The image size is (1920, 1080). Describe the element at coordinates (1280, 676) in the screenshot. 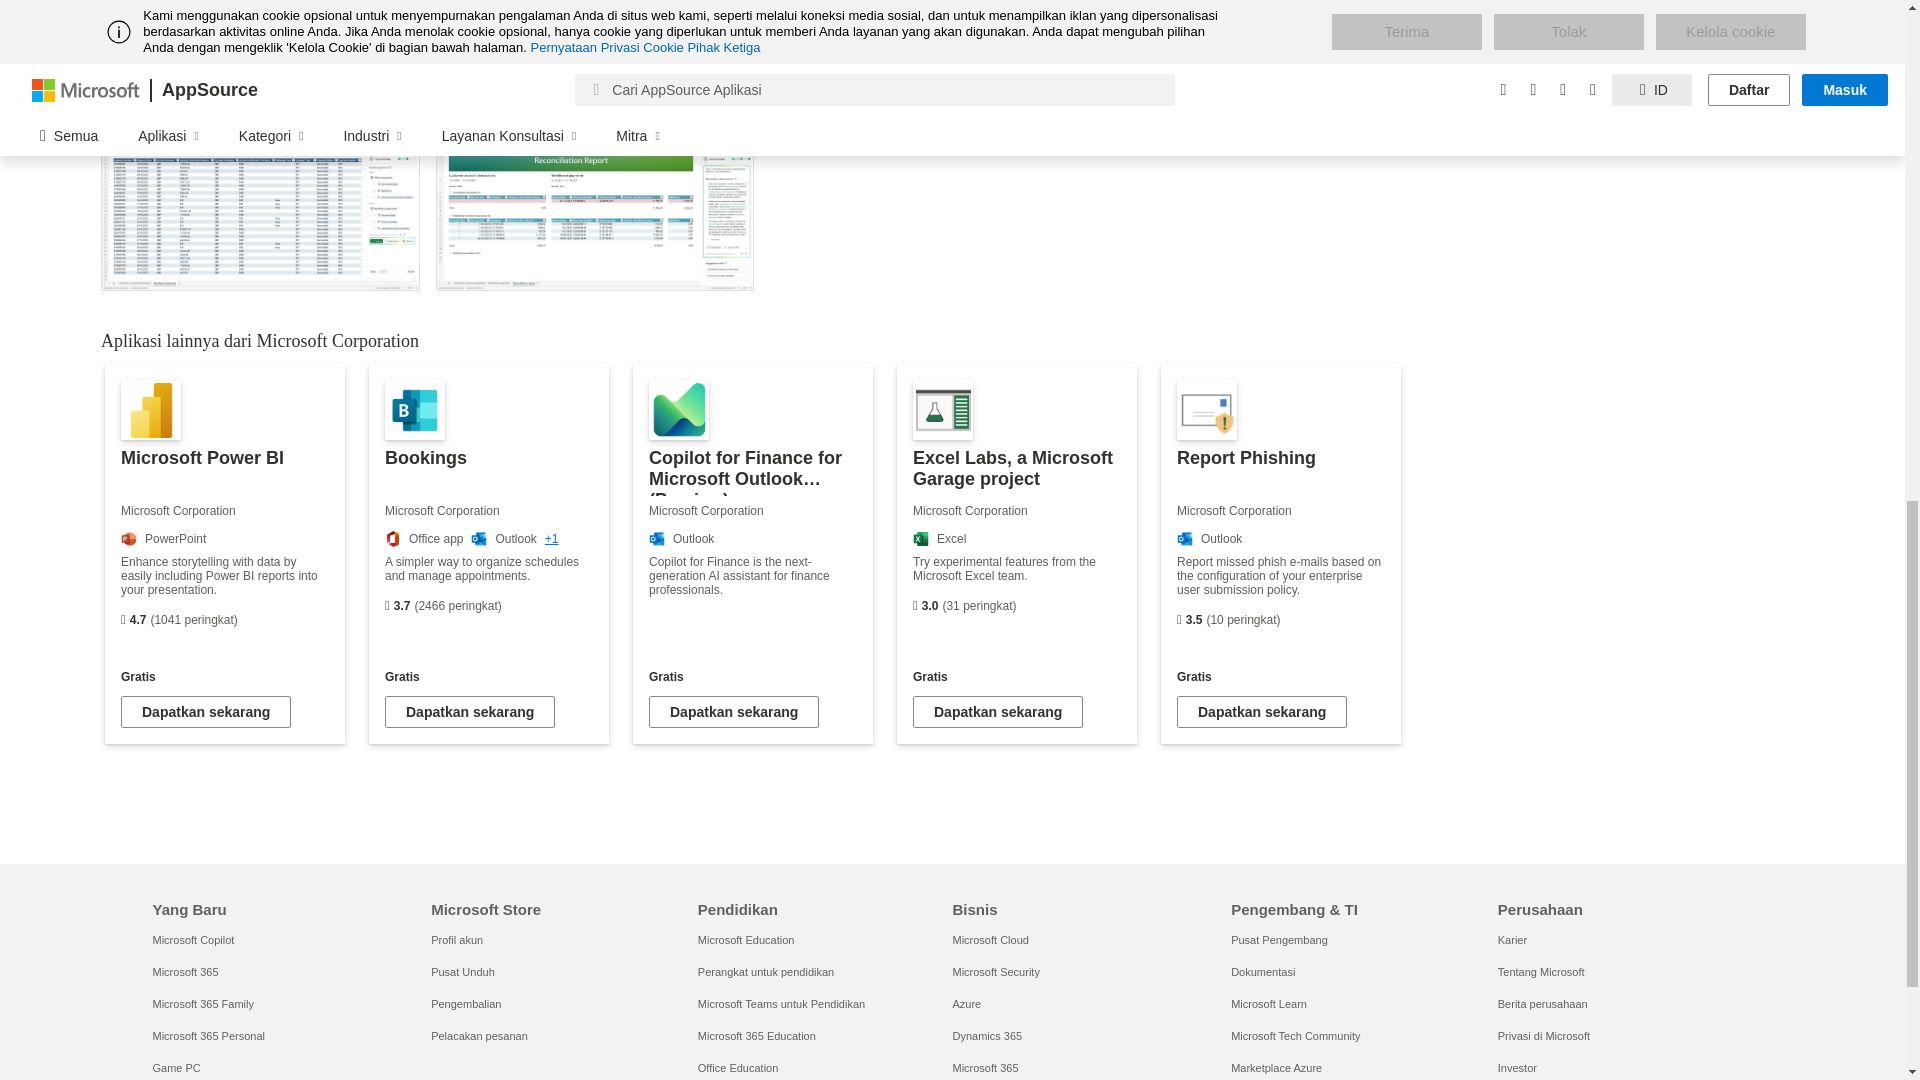

I see `Gratis` at that location.